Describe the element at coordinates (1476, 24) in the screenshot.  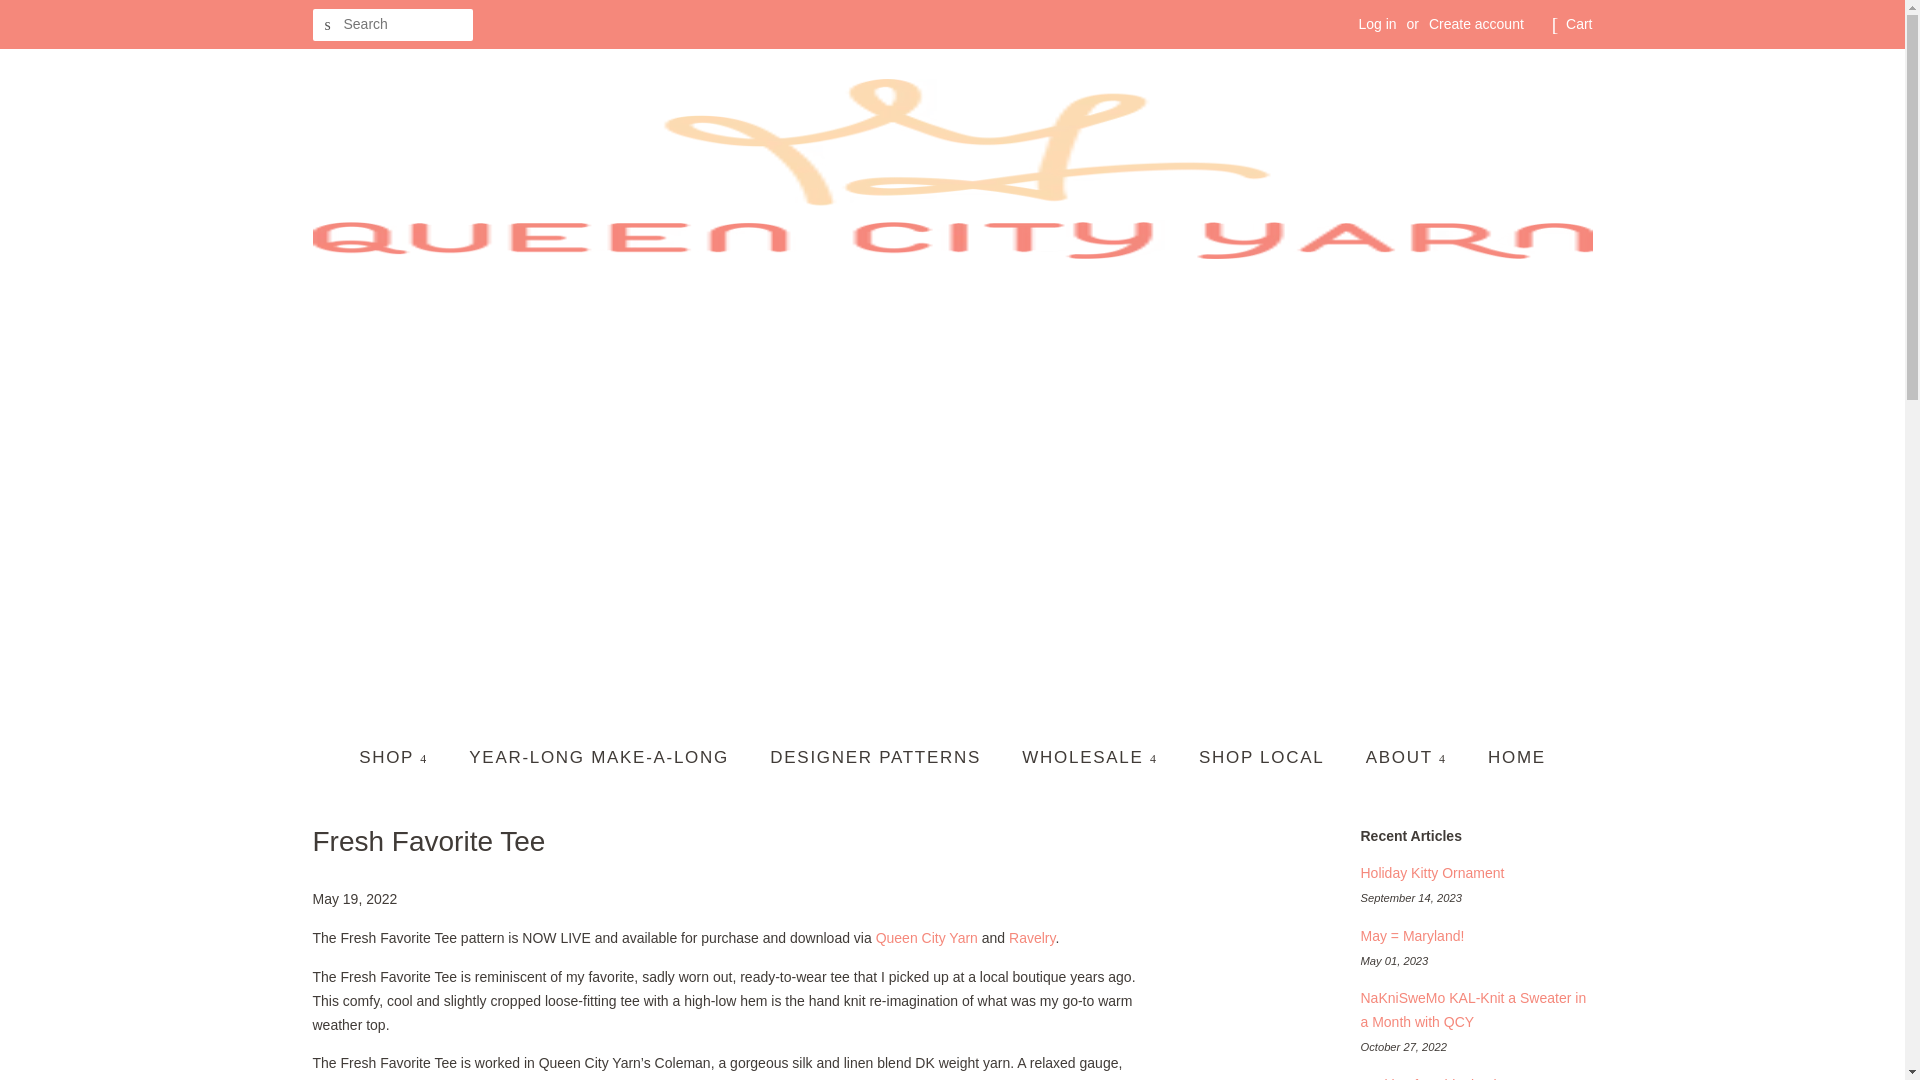
I see `Create account` at that location.